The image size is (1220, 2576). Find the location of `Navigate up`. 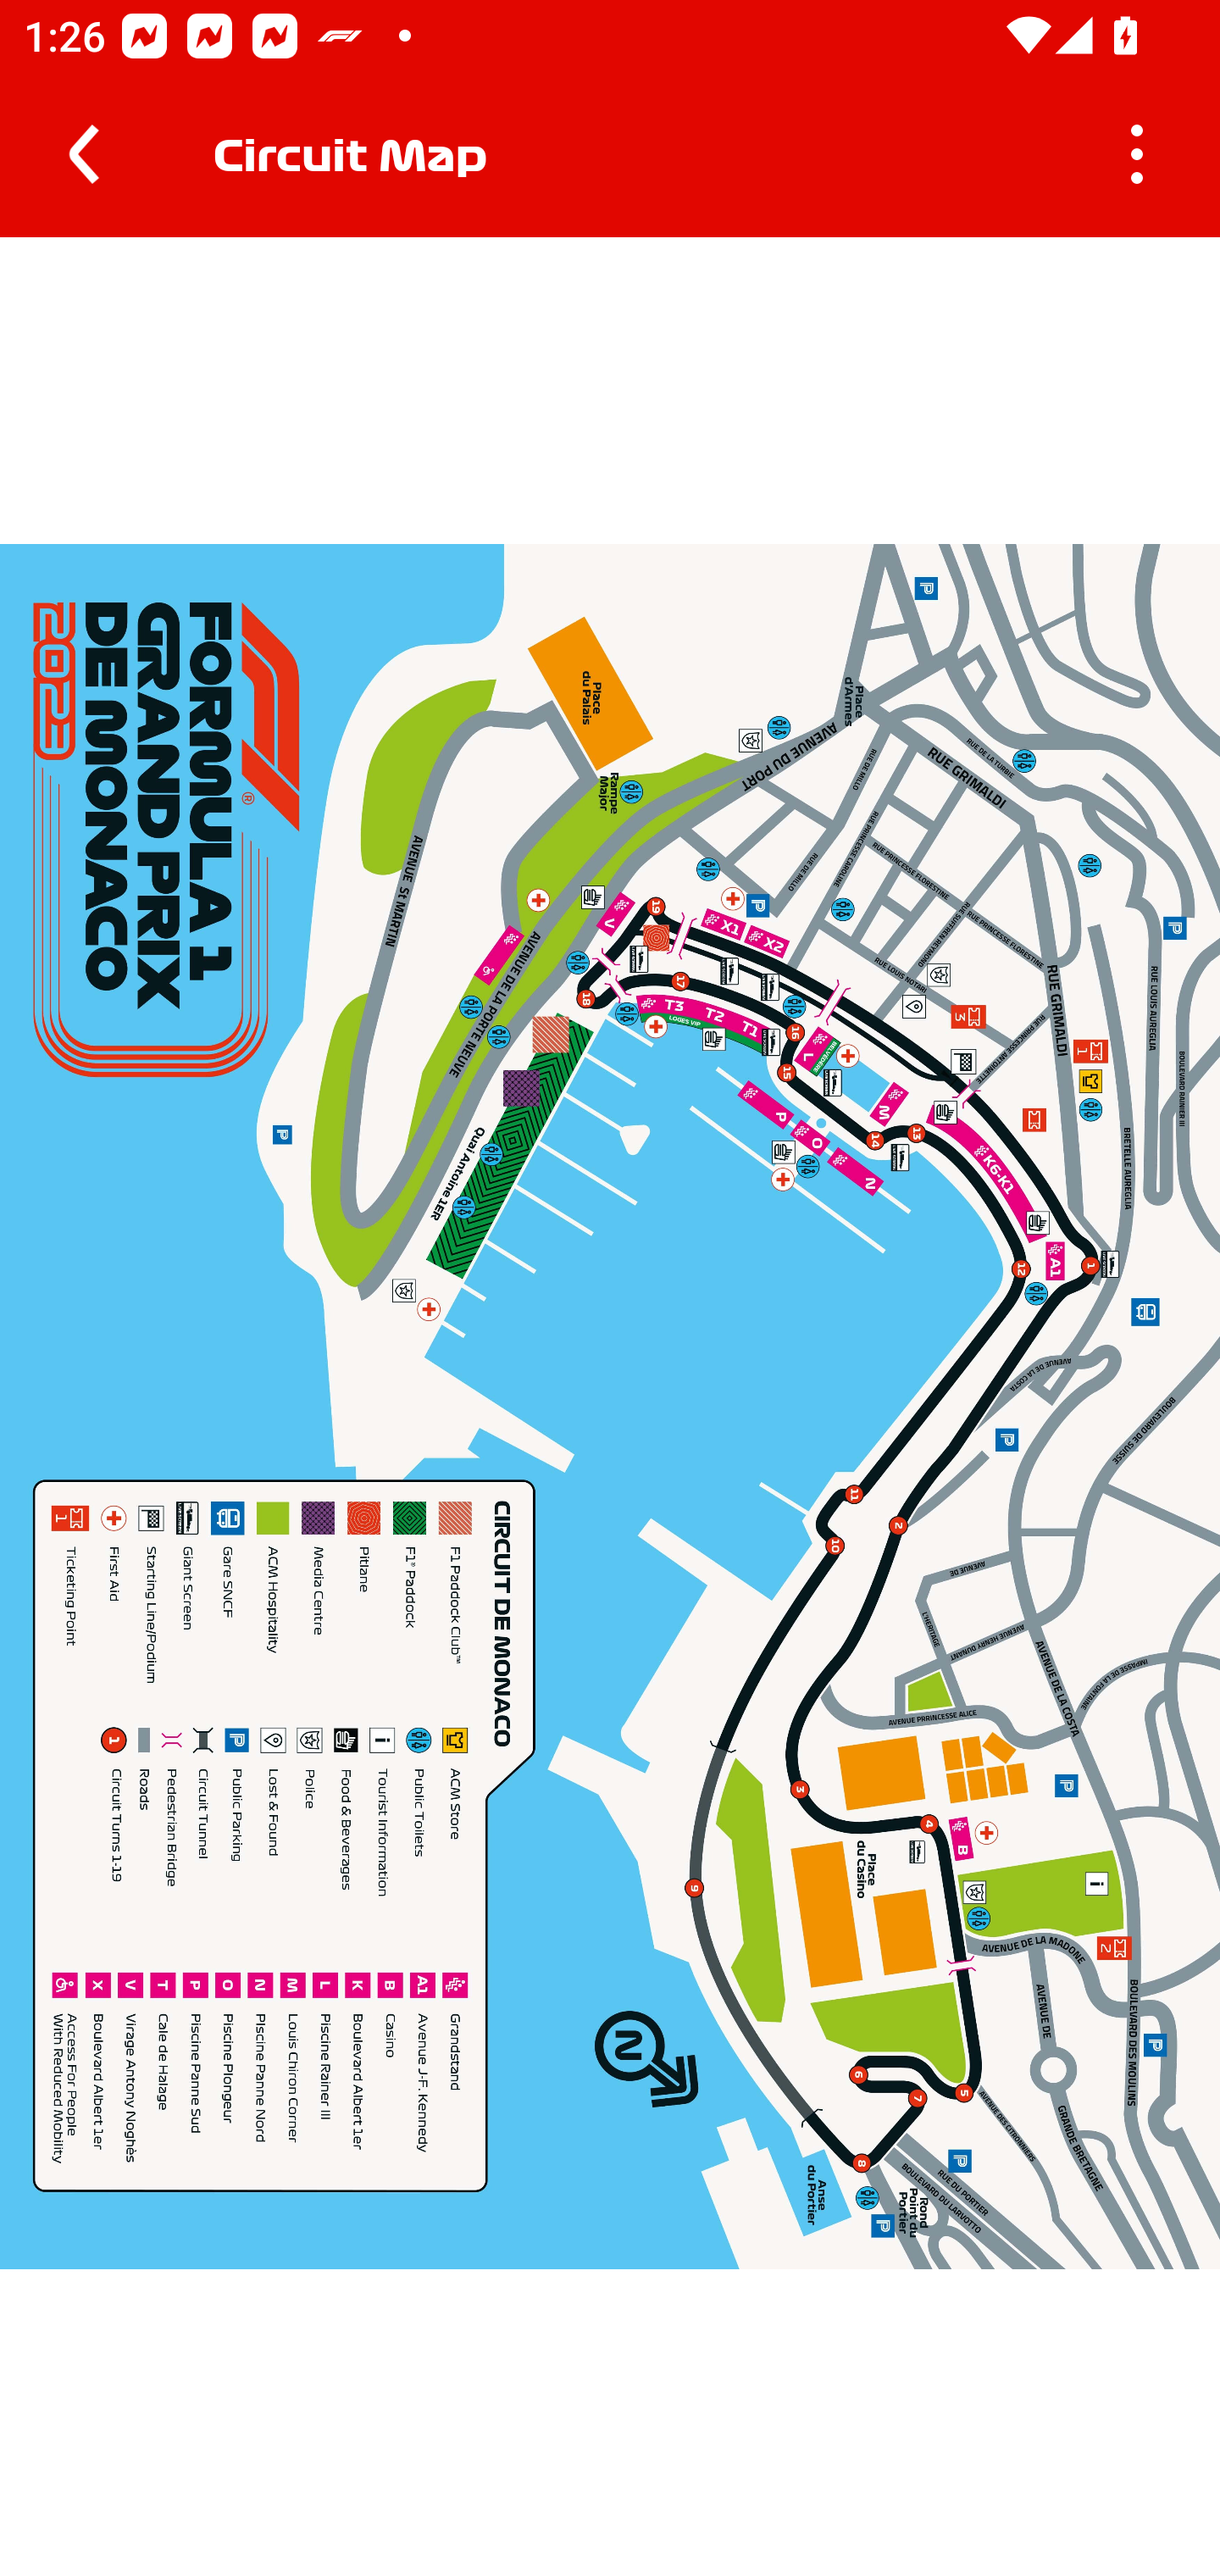

Navigate up is located at coordinates (83, 154).